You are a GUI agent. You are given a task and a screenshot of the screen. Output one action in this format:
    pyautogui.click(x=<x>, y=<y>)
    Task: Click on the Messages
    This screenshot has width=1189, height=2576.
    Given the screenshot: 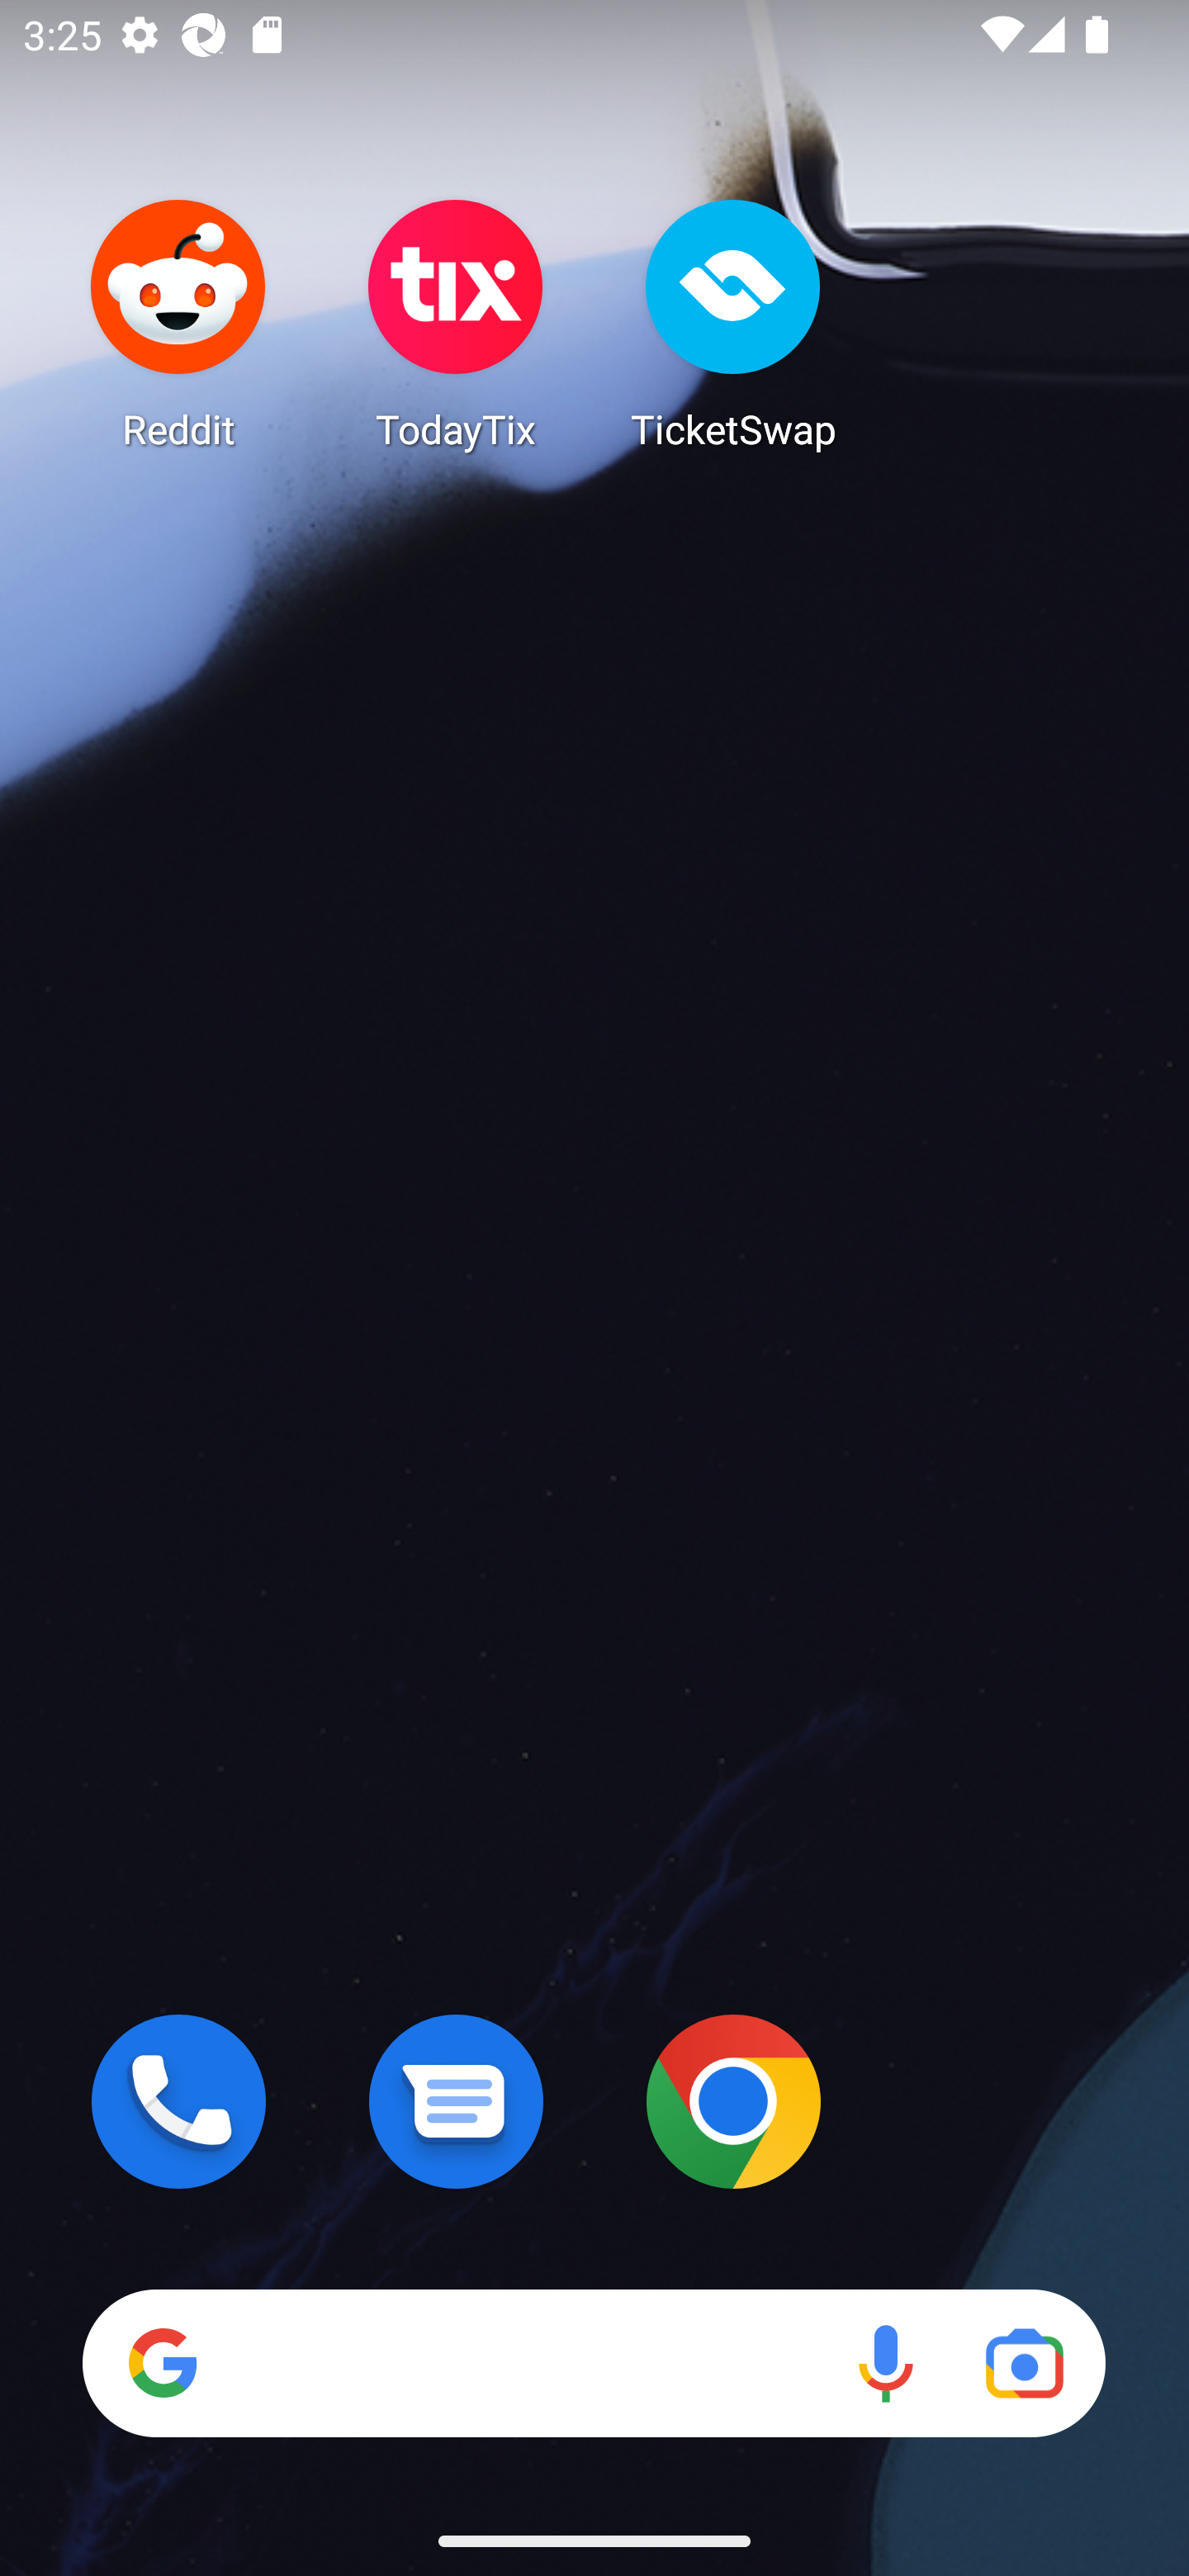 What is the action you would take?
    pyautogui.click(x=456, y=2101)
    